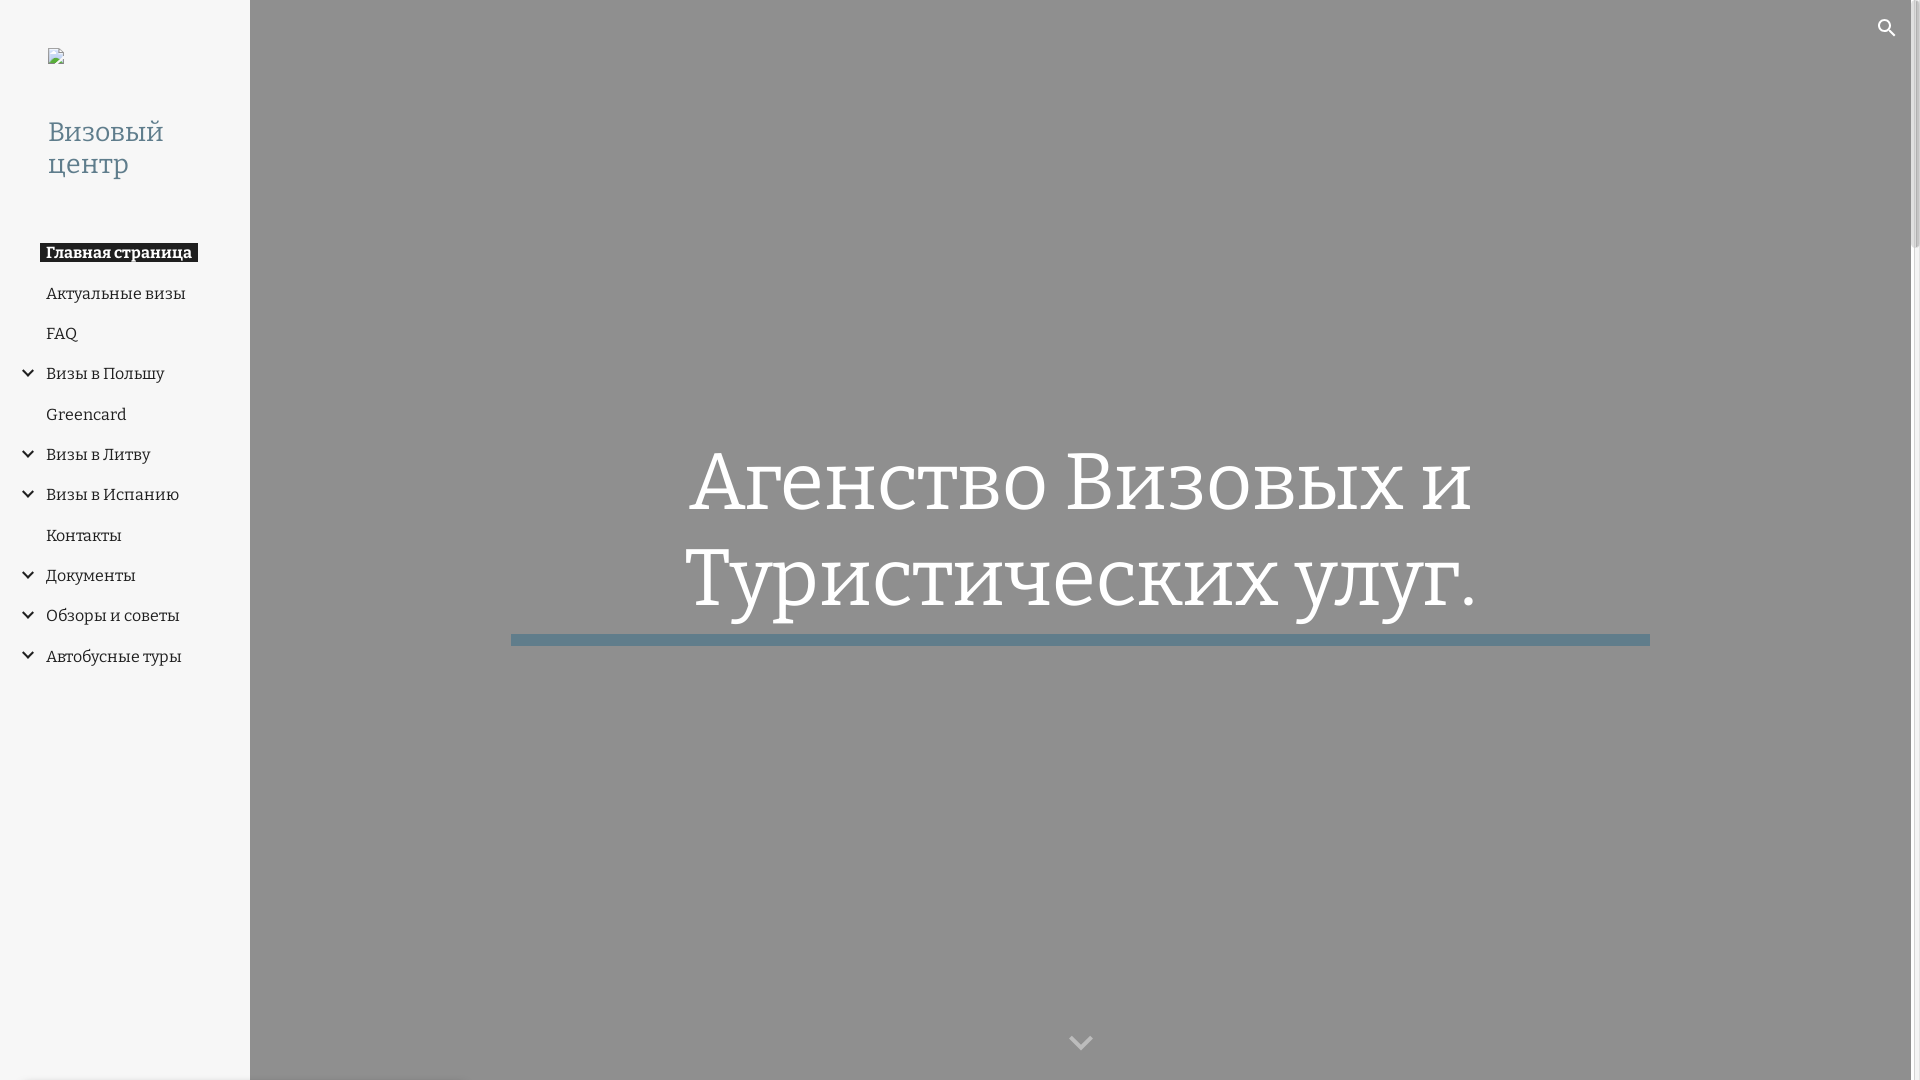 The image size is (1920, 1080). Describe the element at coordinates (22, 494) in the screenshot. I see `Expand/Collapse` at that location.